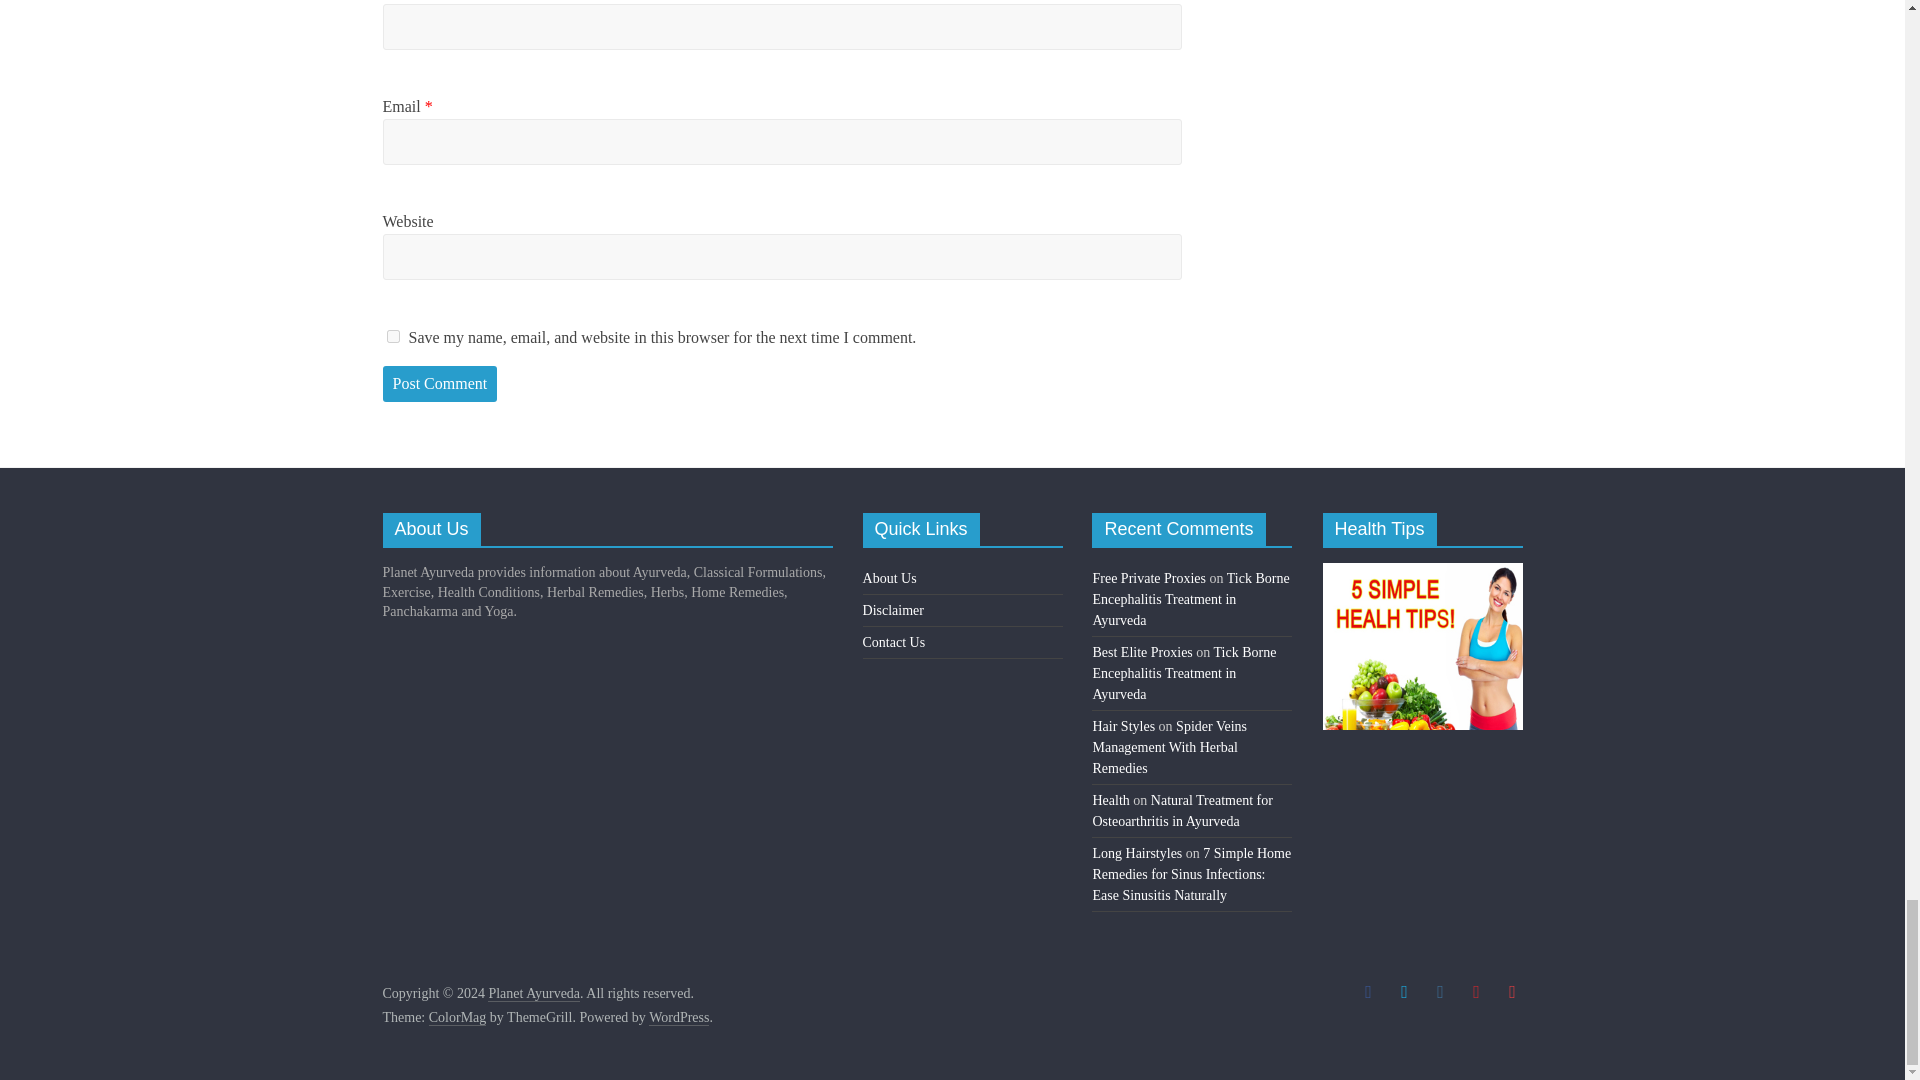  What do you see at coordinates (392, 336) in the screenshot?
I see `yes` at bounding box center [392, 336].